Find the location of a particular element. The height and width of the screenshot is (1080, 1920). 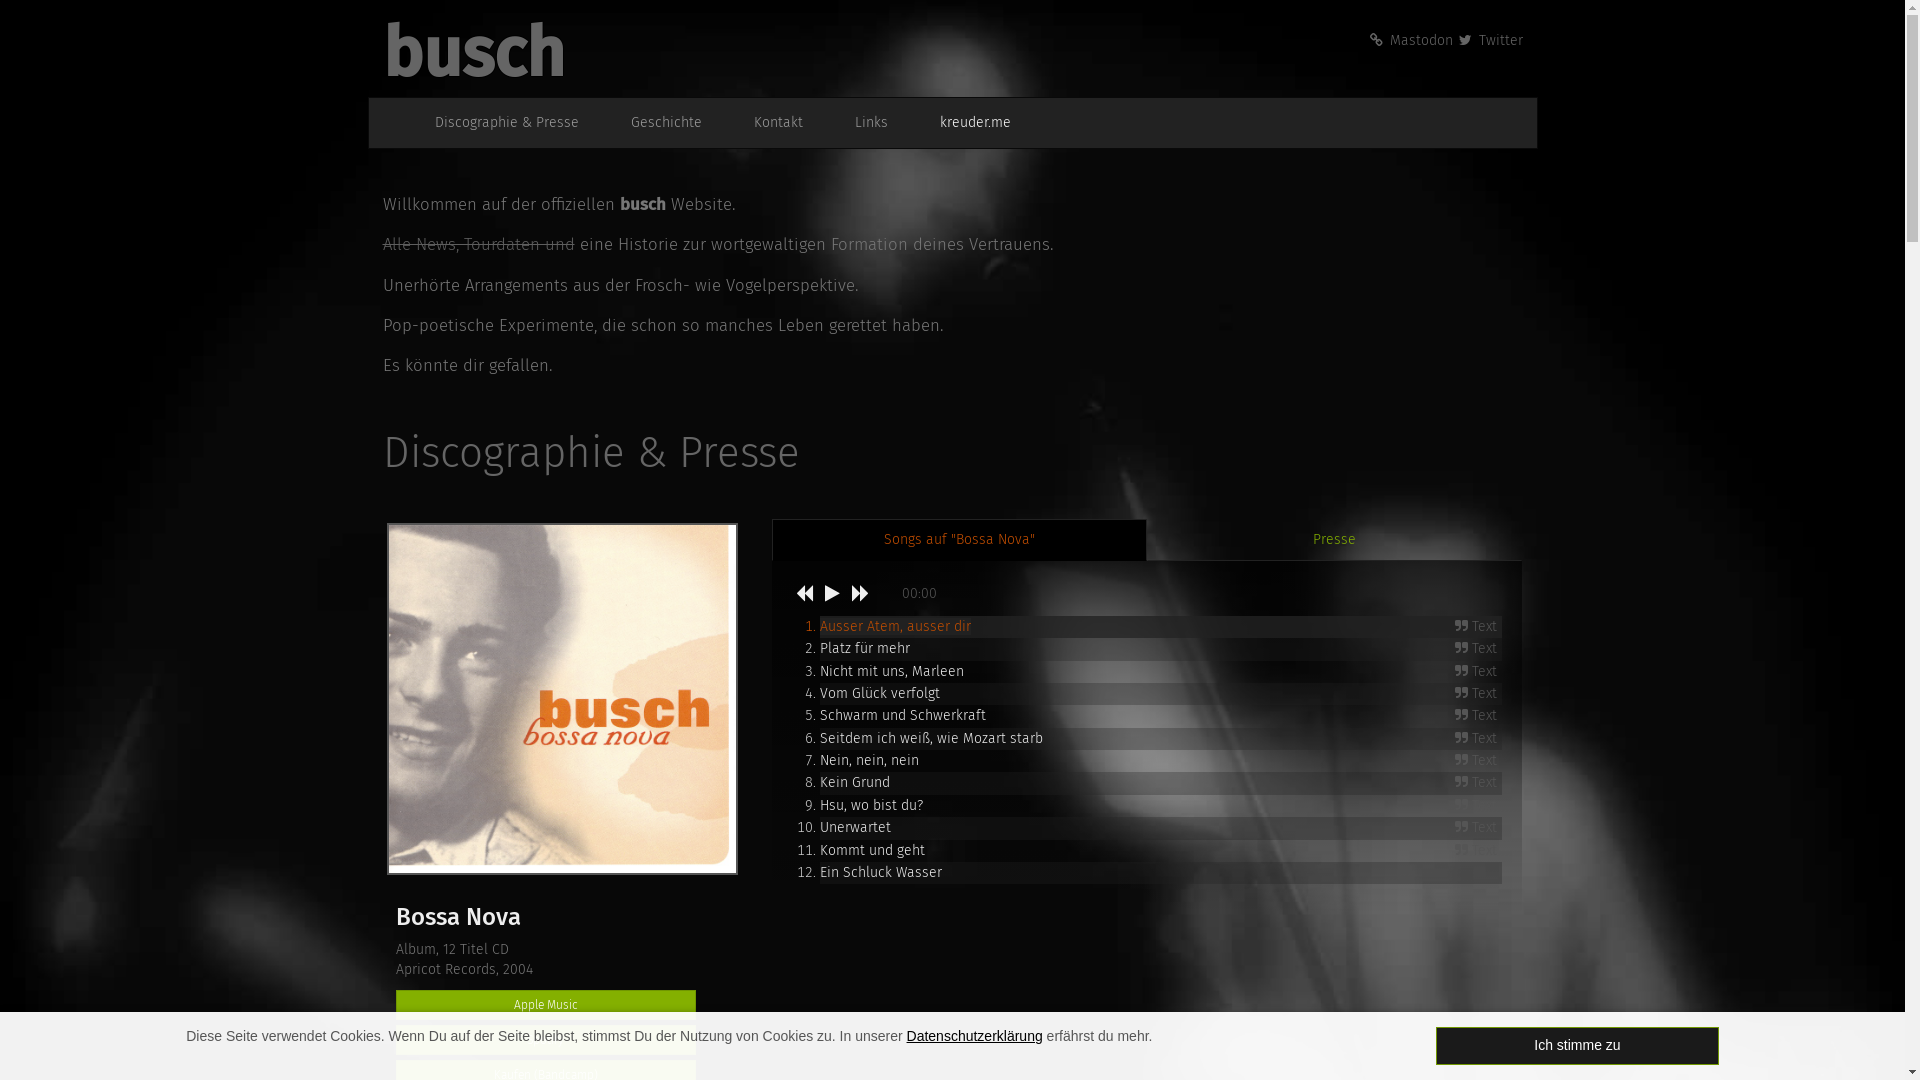

Mastodon is located at coordinates (1410, 40).